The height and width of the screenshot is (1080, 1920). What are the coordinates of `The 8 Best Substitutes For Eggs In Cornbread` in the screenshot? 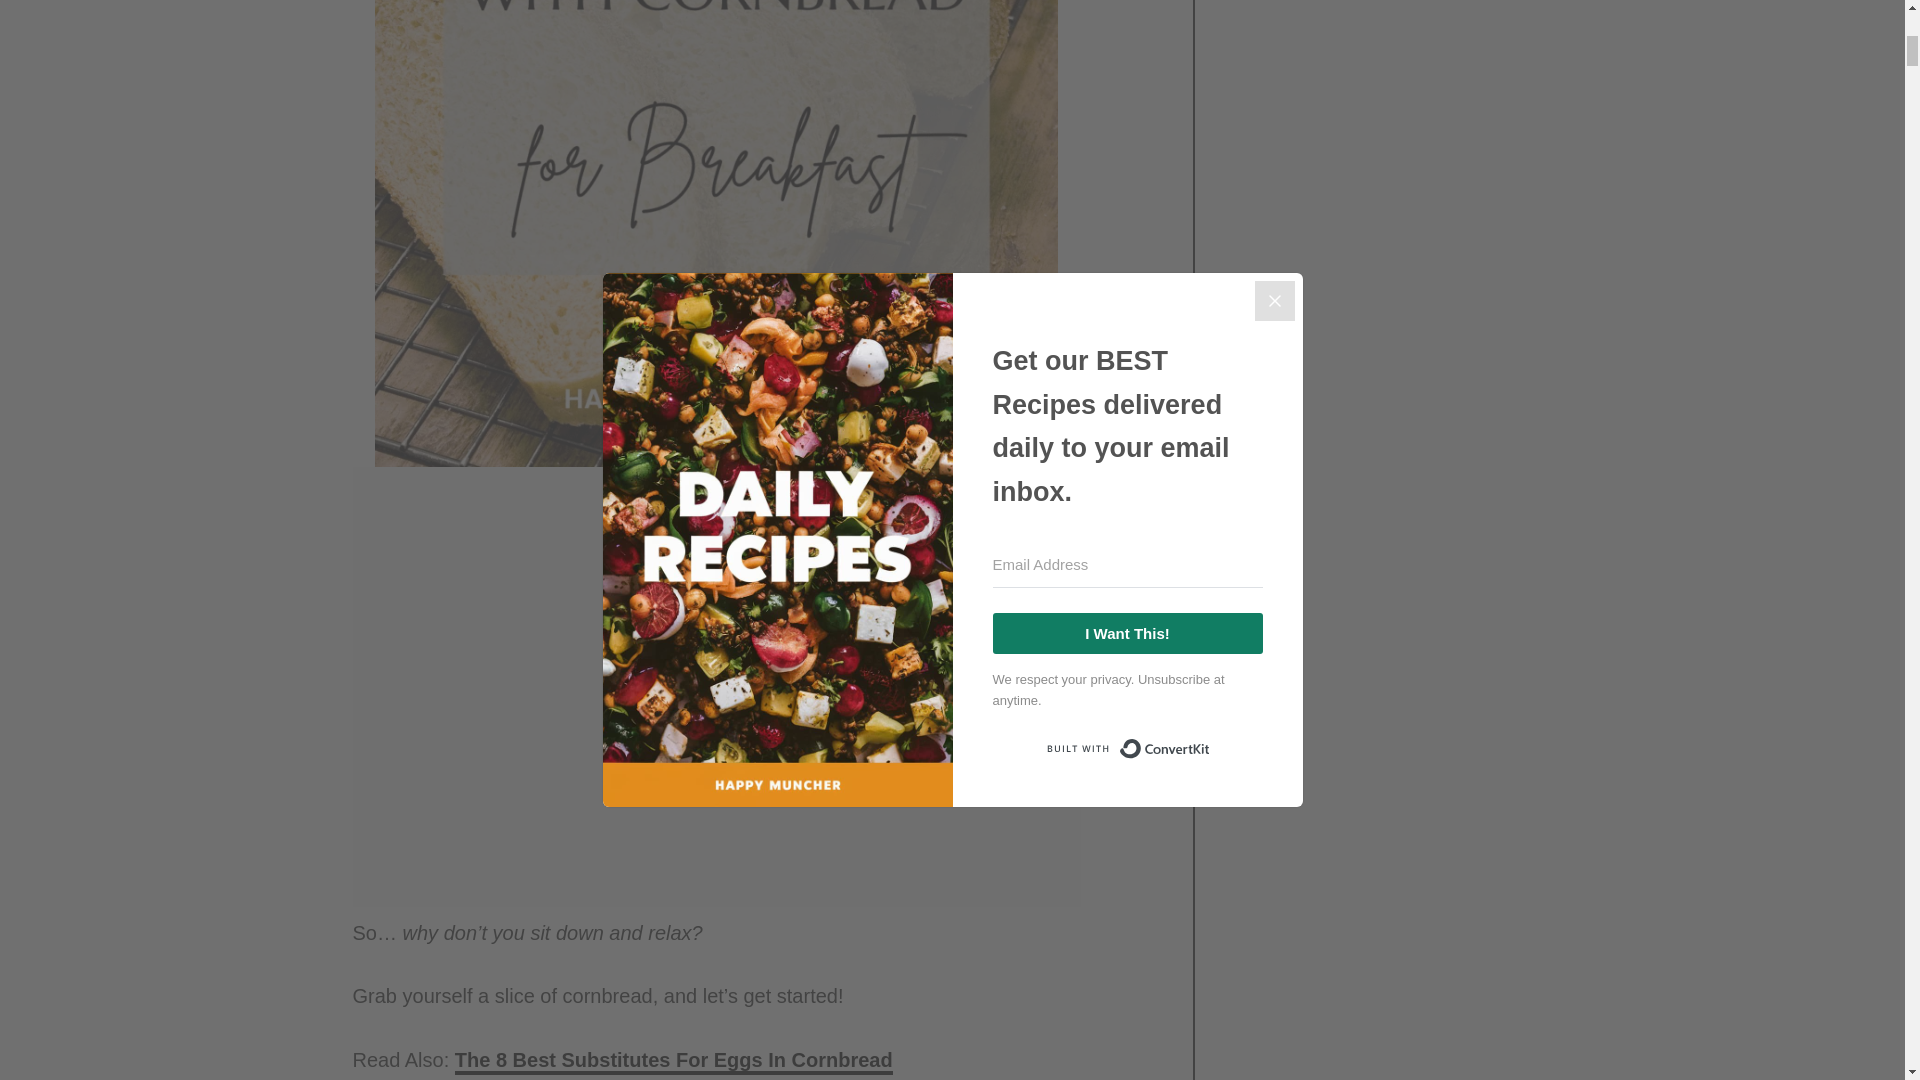 It's located at (674, 1061).